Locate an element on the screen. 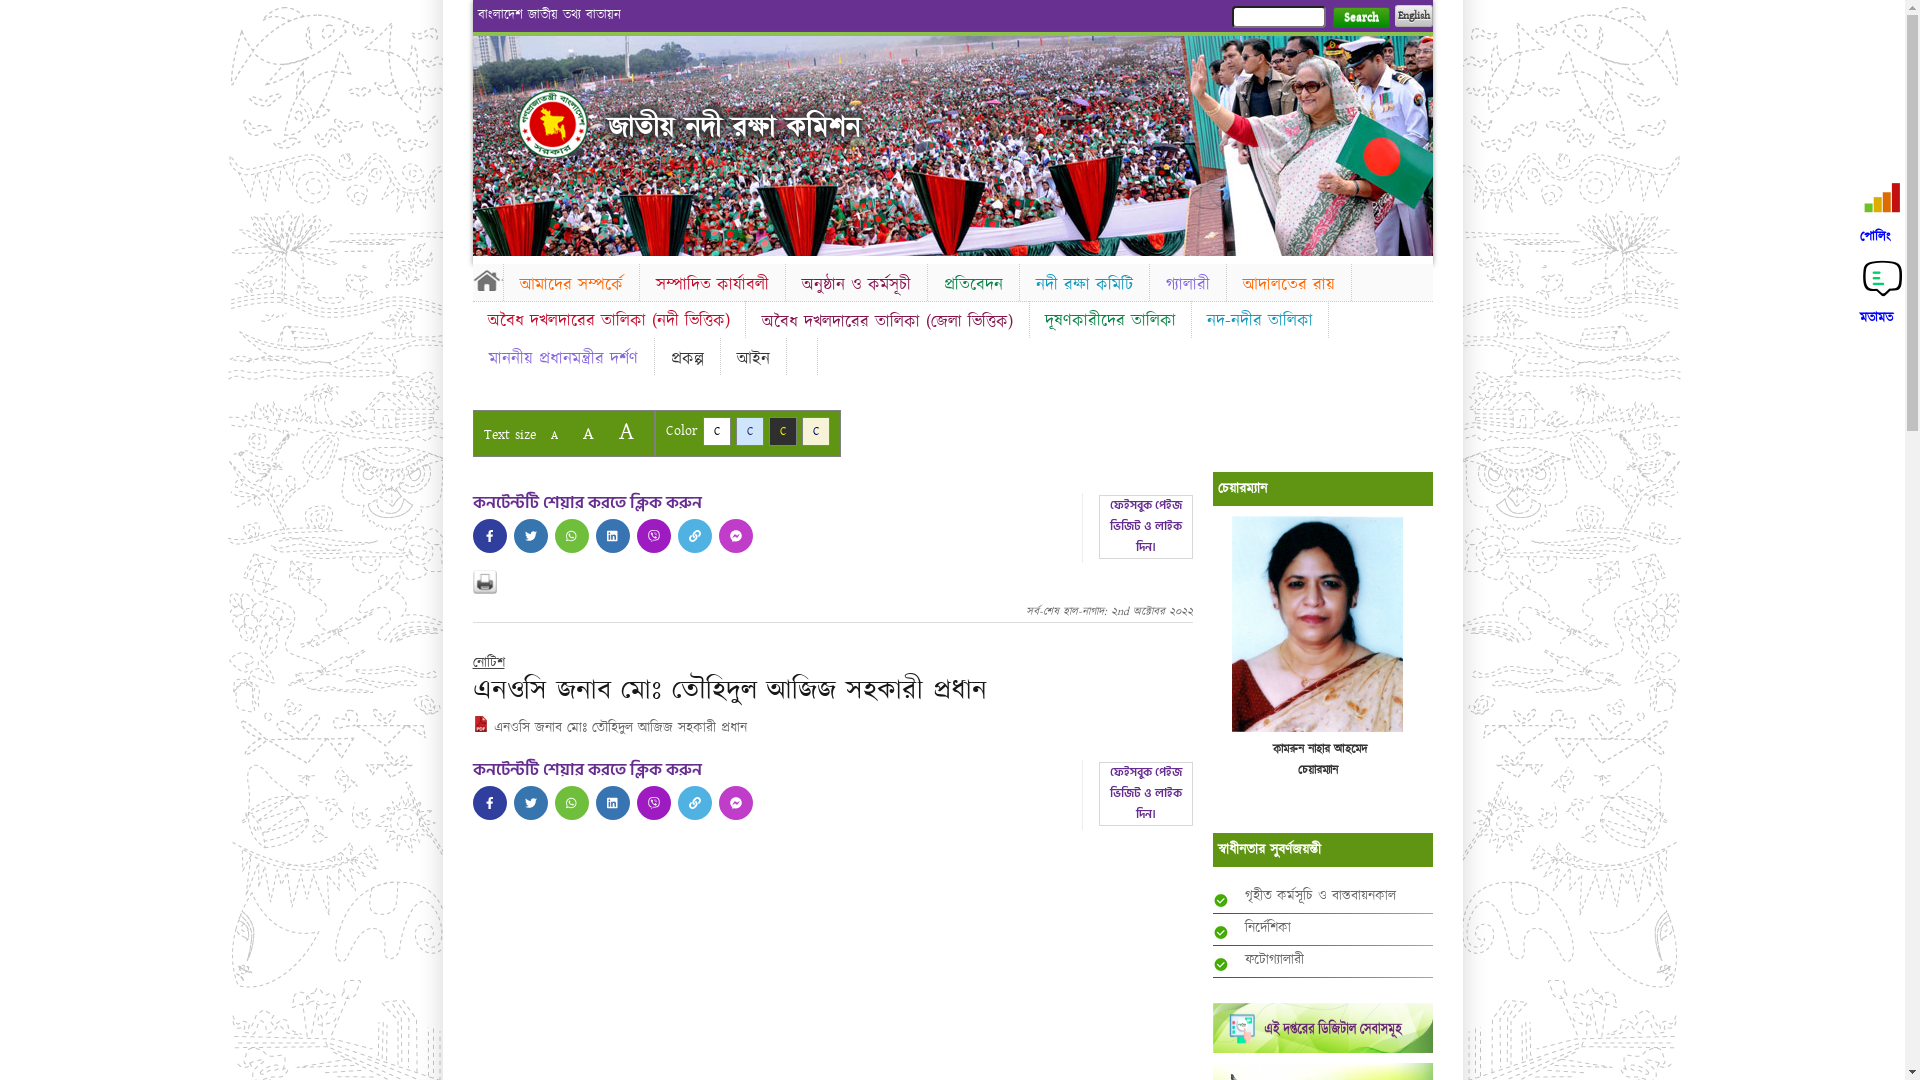 The image size is (1920, 1080). C is located at coordinates (782, 432).